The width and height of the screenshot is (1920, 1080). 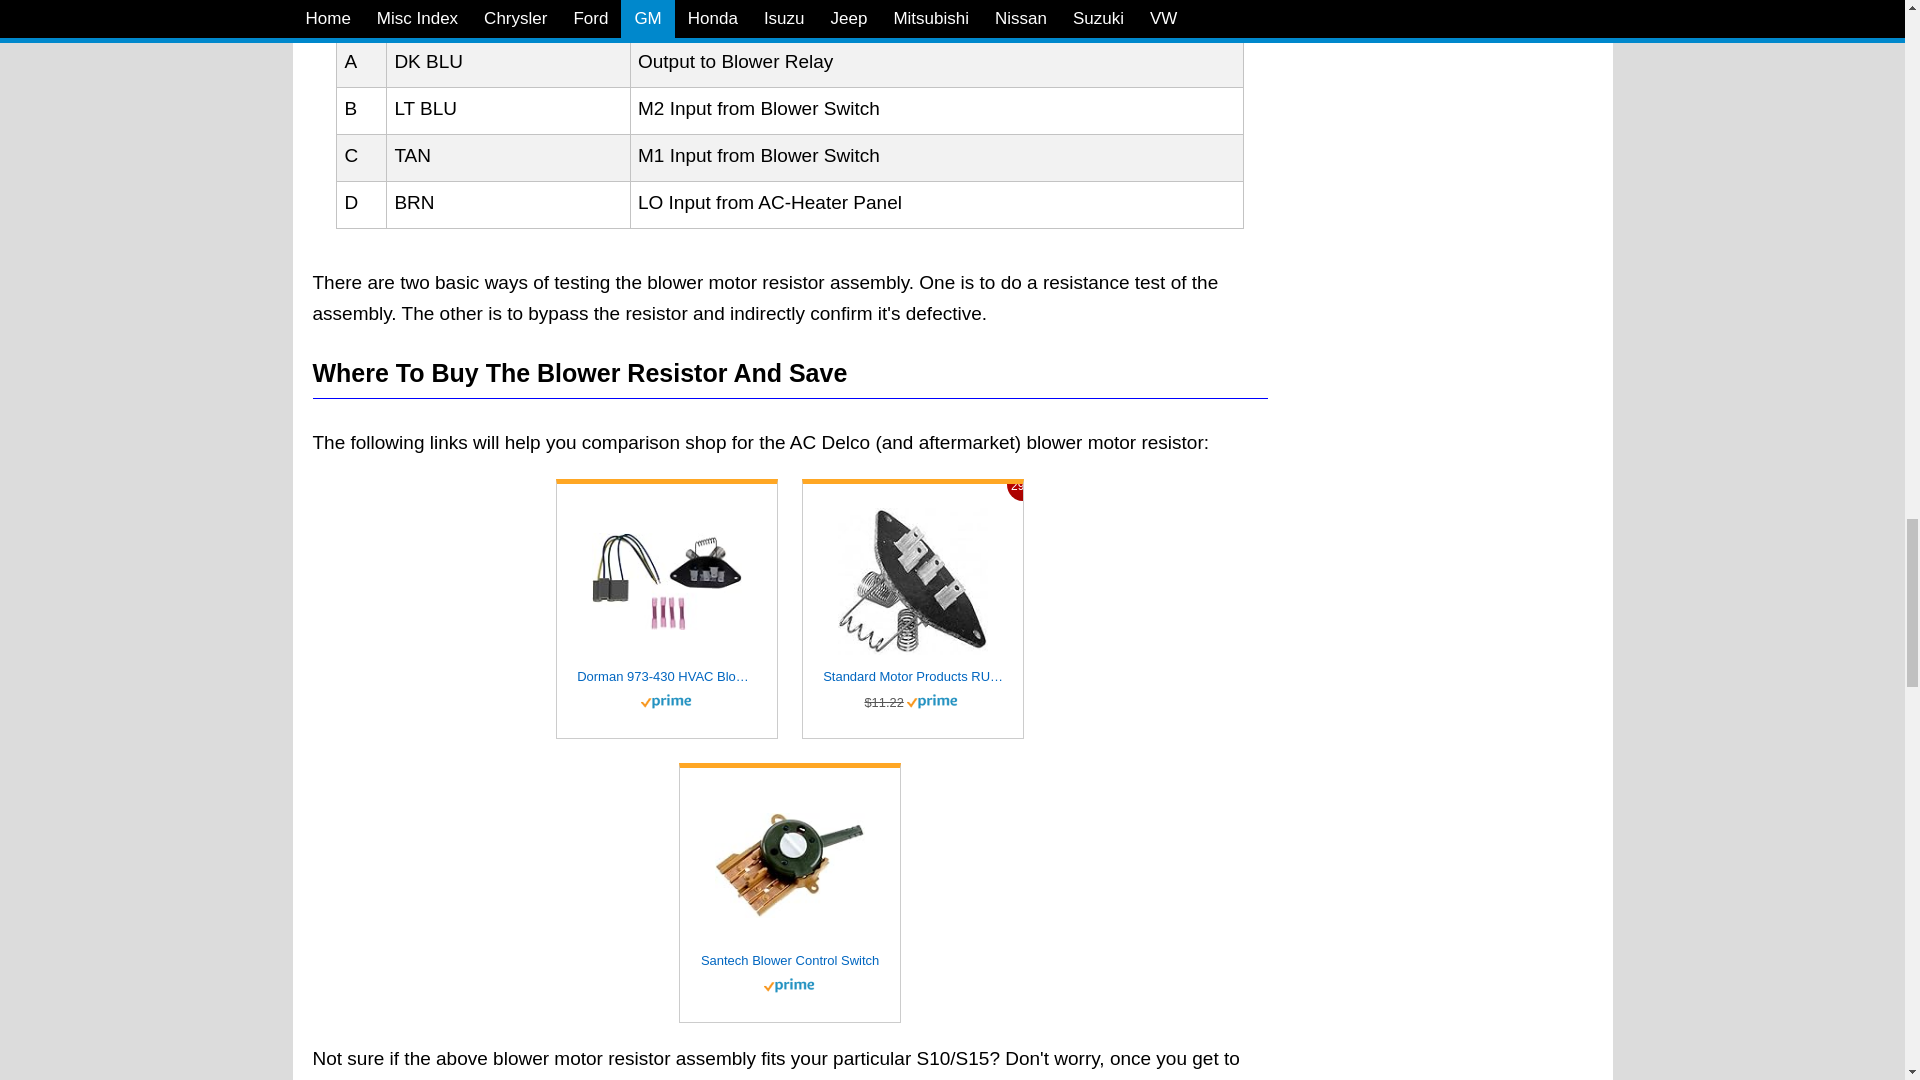 What do you see at coordinates (790, 962) in the screenshot?
I see `Santech Blower Control Switch` at bounding box center [790, 962].